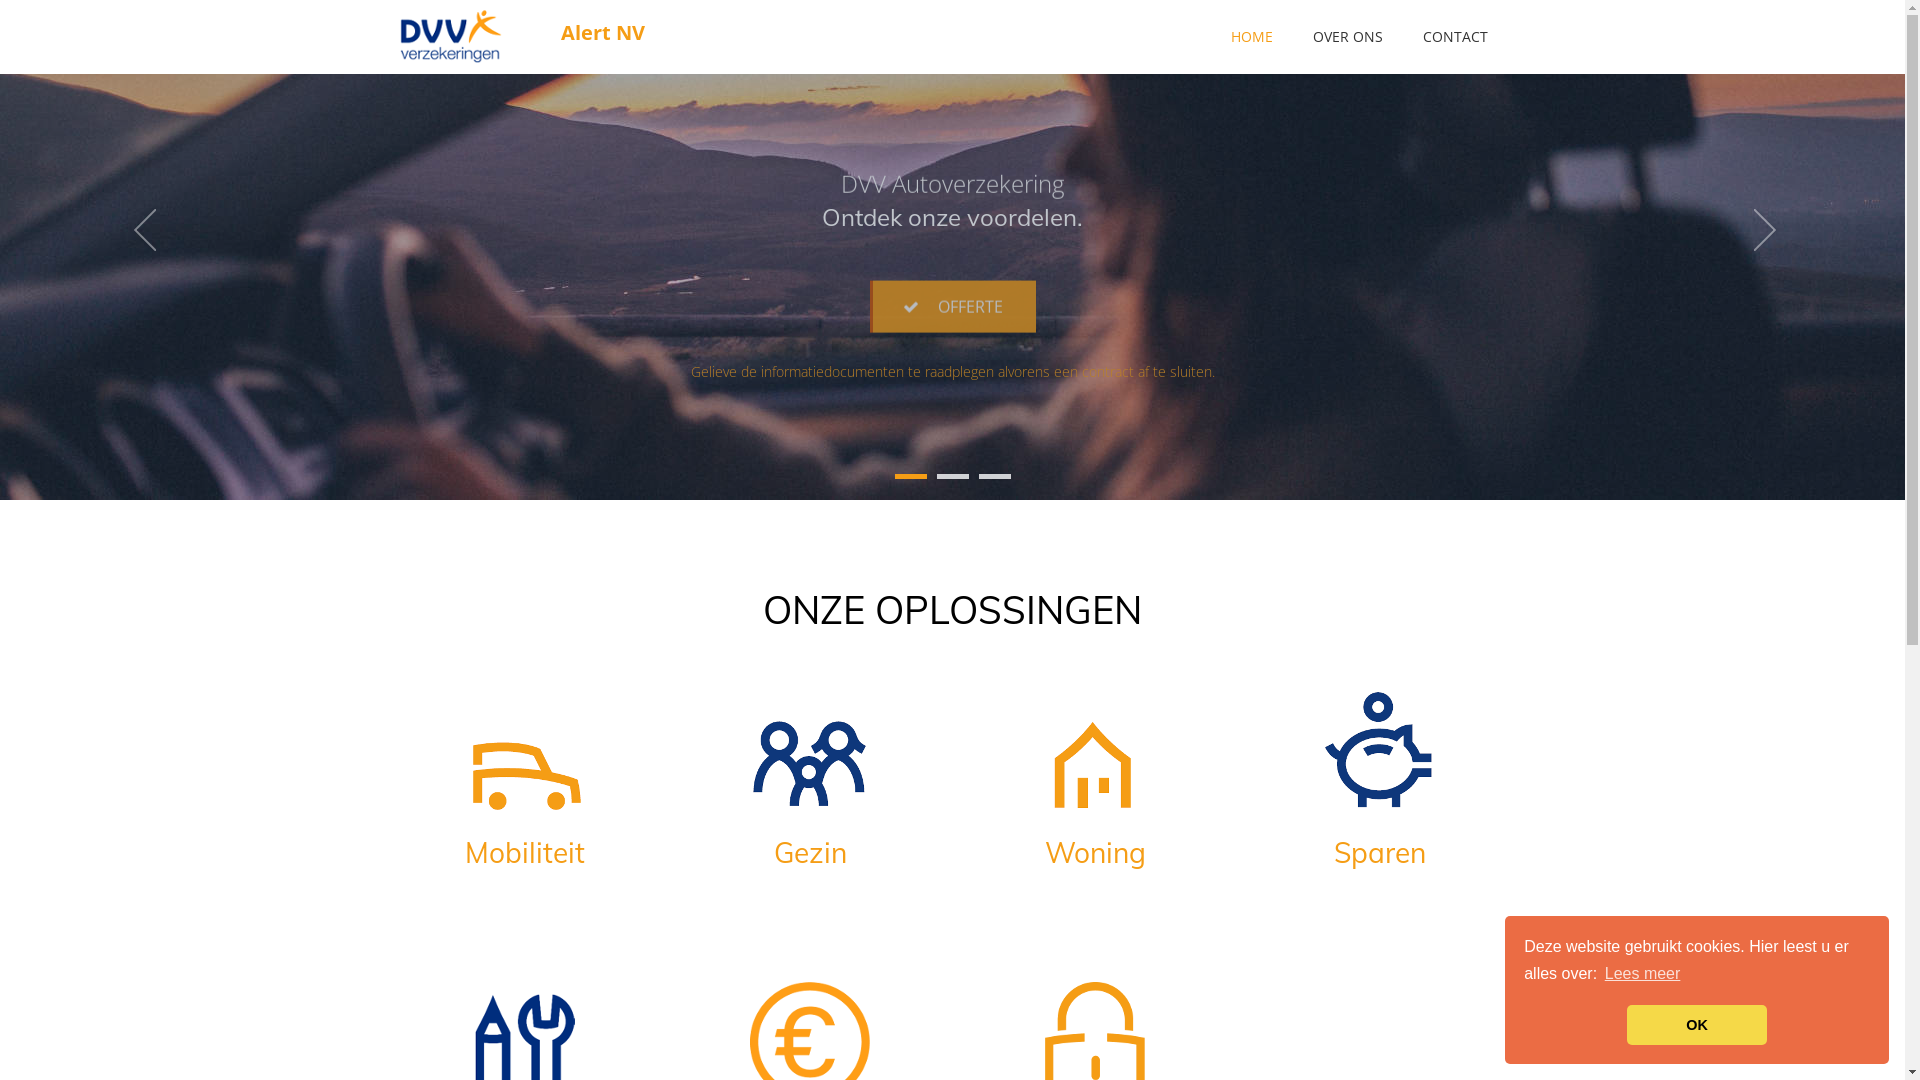 The width and height of the screenshot is (1920, 1080). I want to click on MEER INFO, so click(952, 376).